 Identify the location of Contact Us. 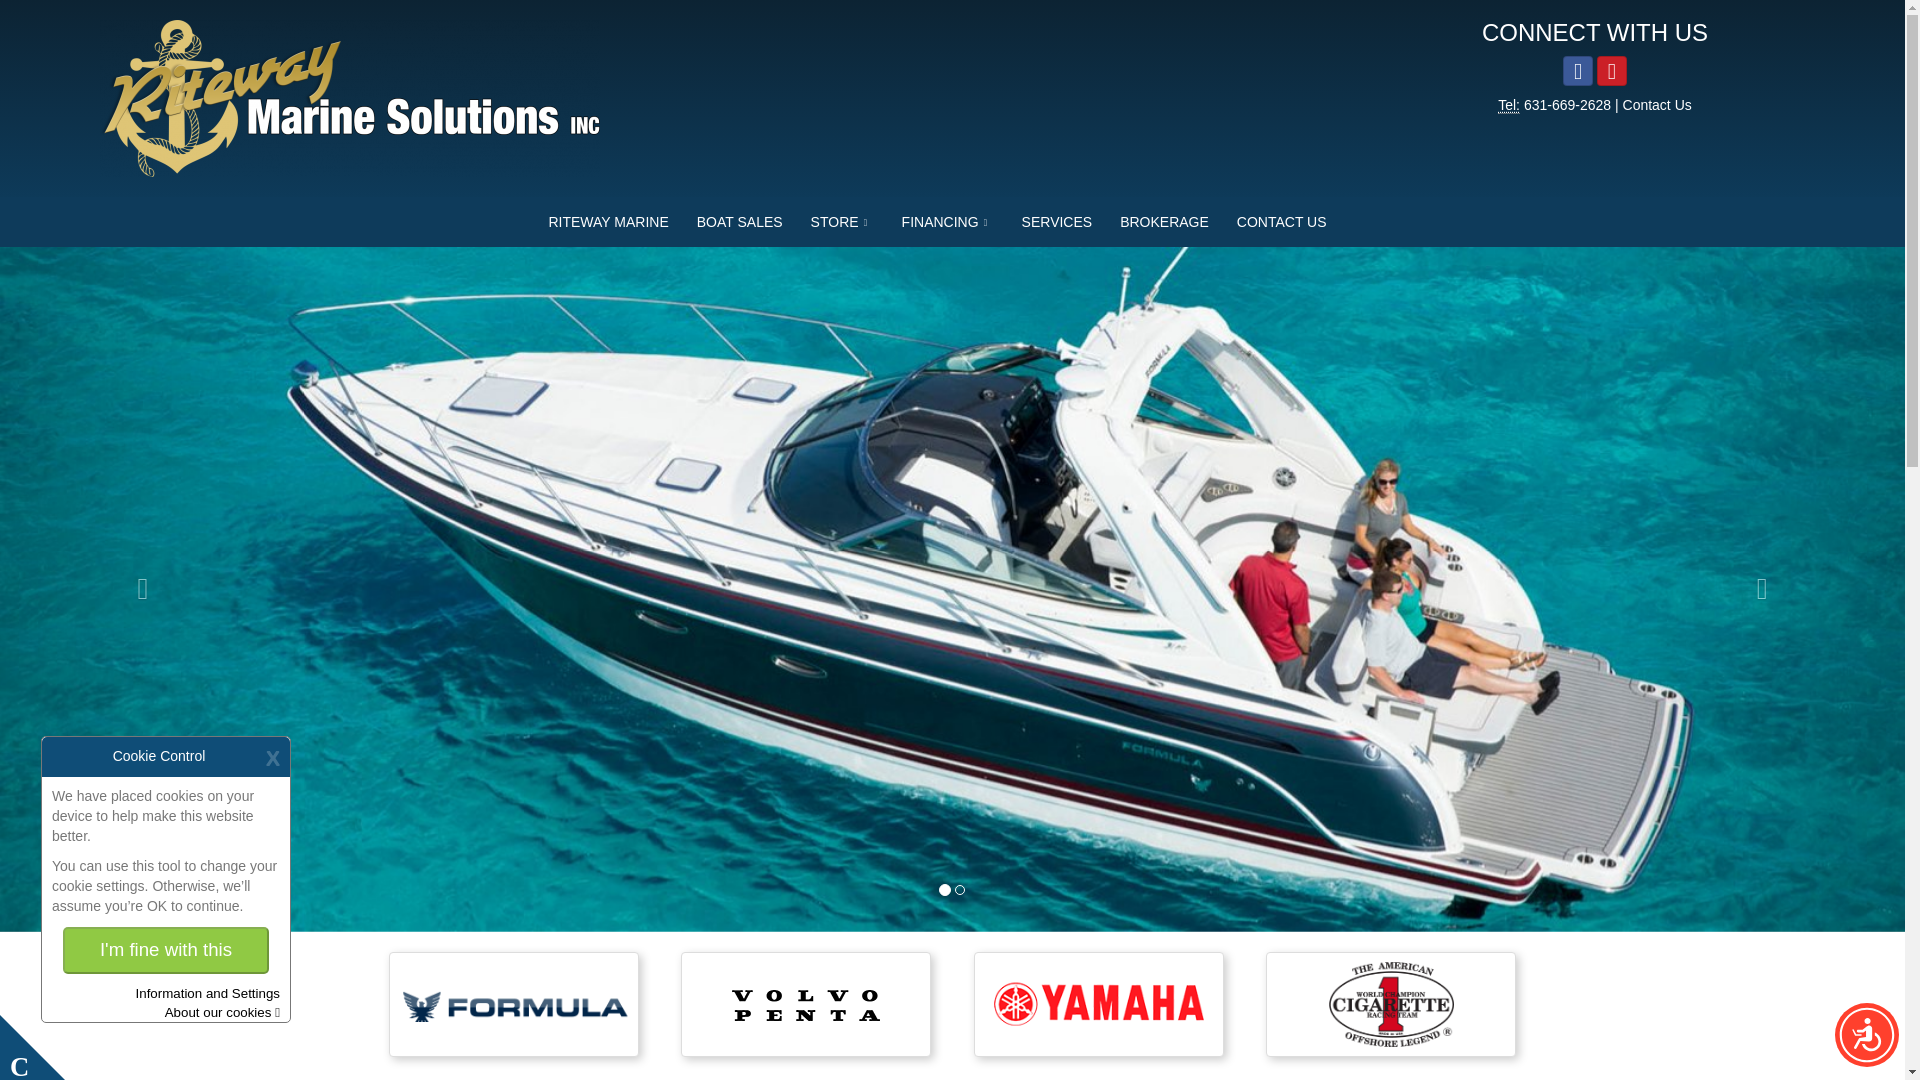
(1656, 105).